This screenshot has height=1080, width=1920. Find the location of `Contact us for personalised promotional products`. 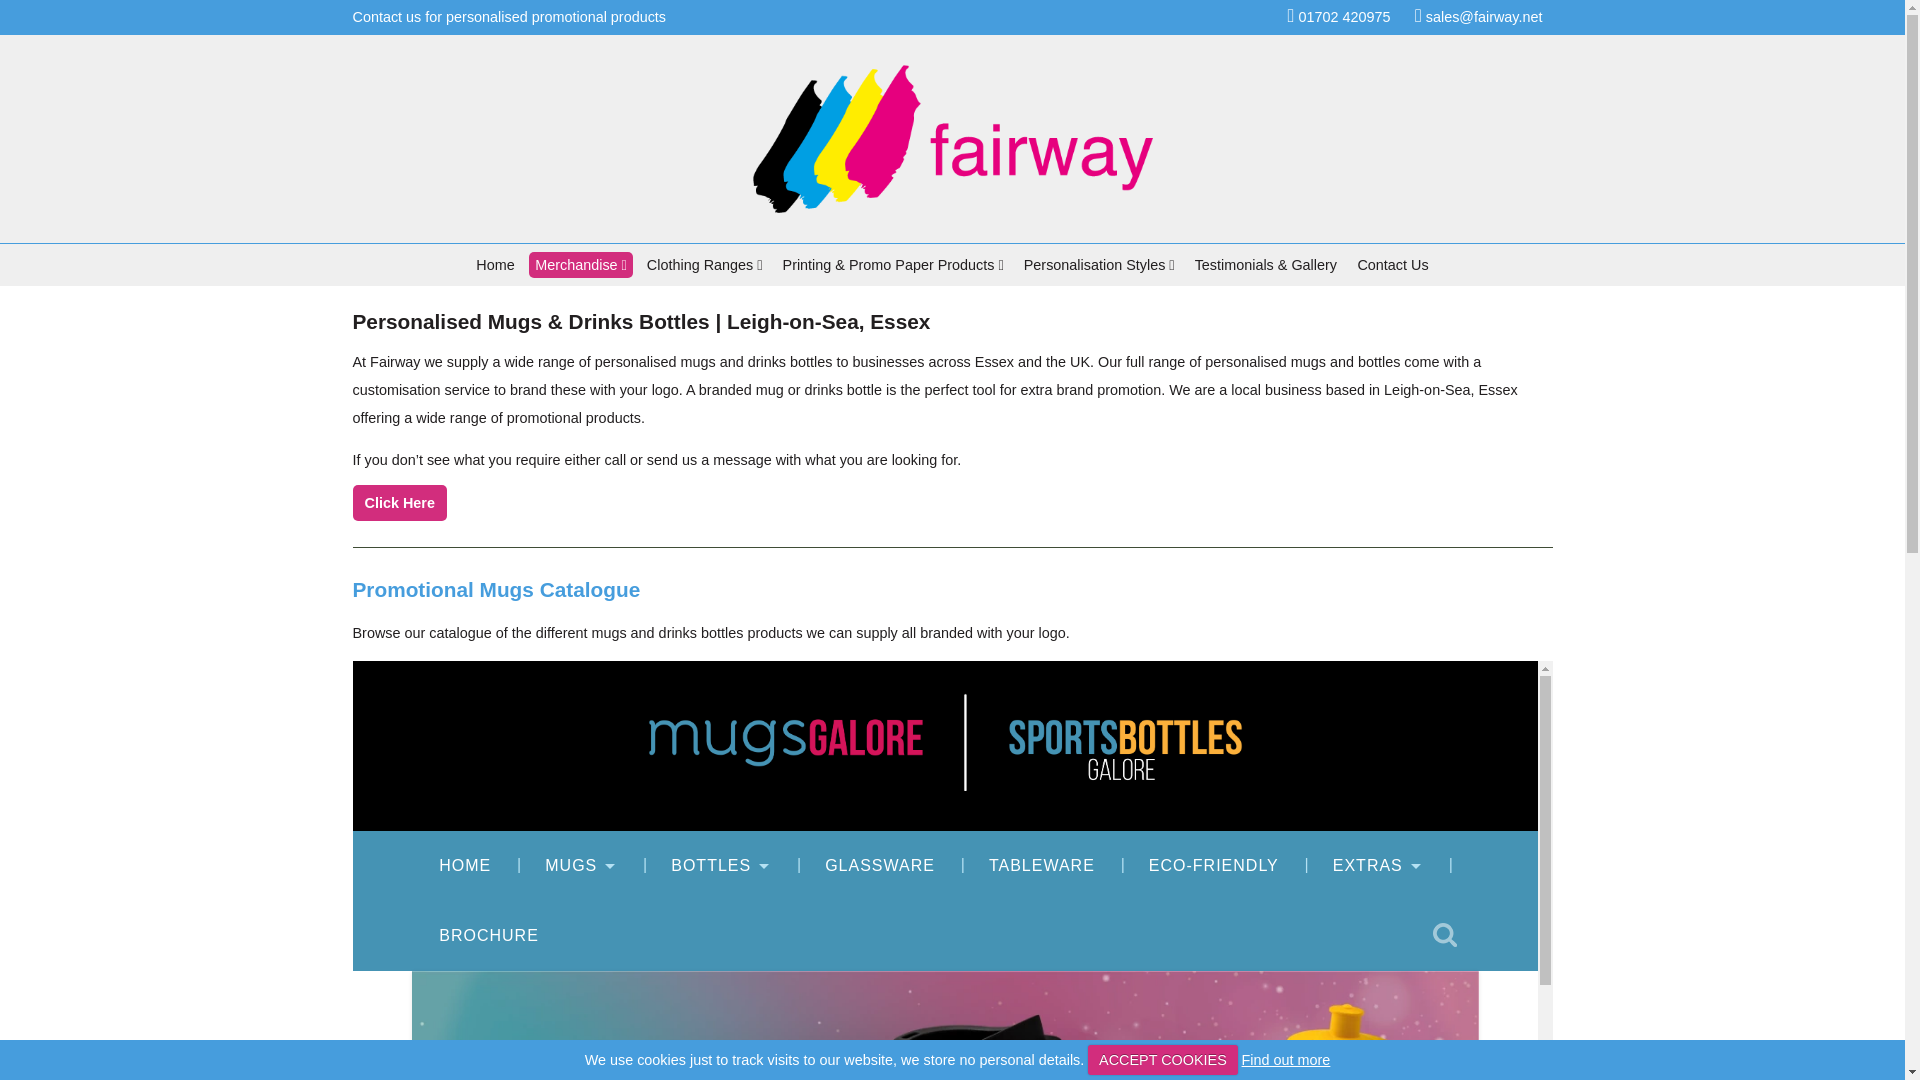

Contact us for personalised promotional products is located at coordinates (508, 16).